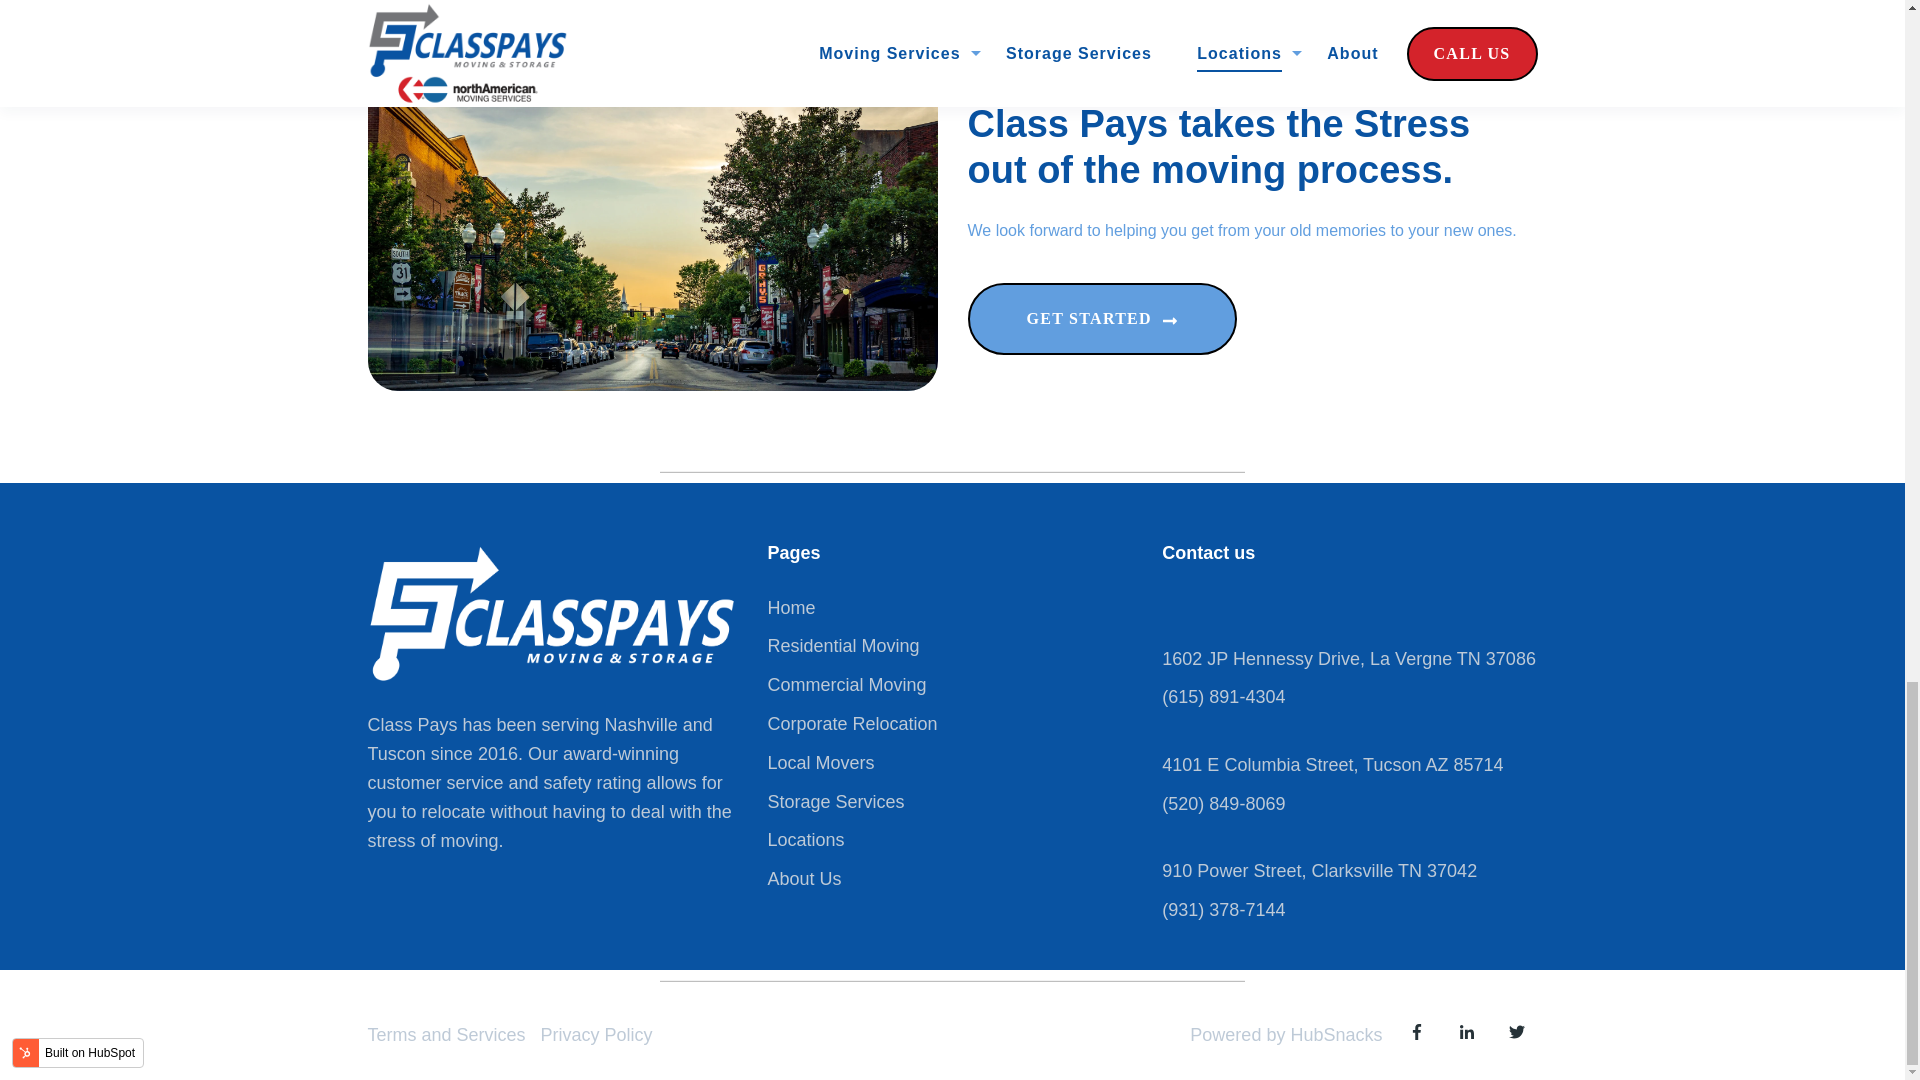 Image resolution: width=1920 pixels, height=1080 pixels. I want to click on Terms and Services, so click(447, 1034).